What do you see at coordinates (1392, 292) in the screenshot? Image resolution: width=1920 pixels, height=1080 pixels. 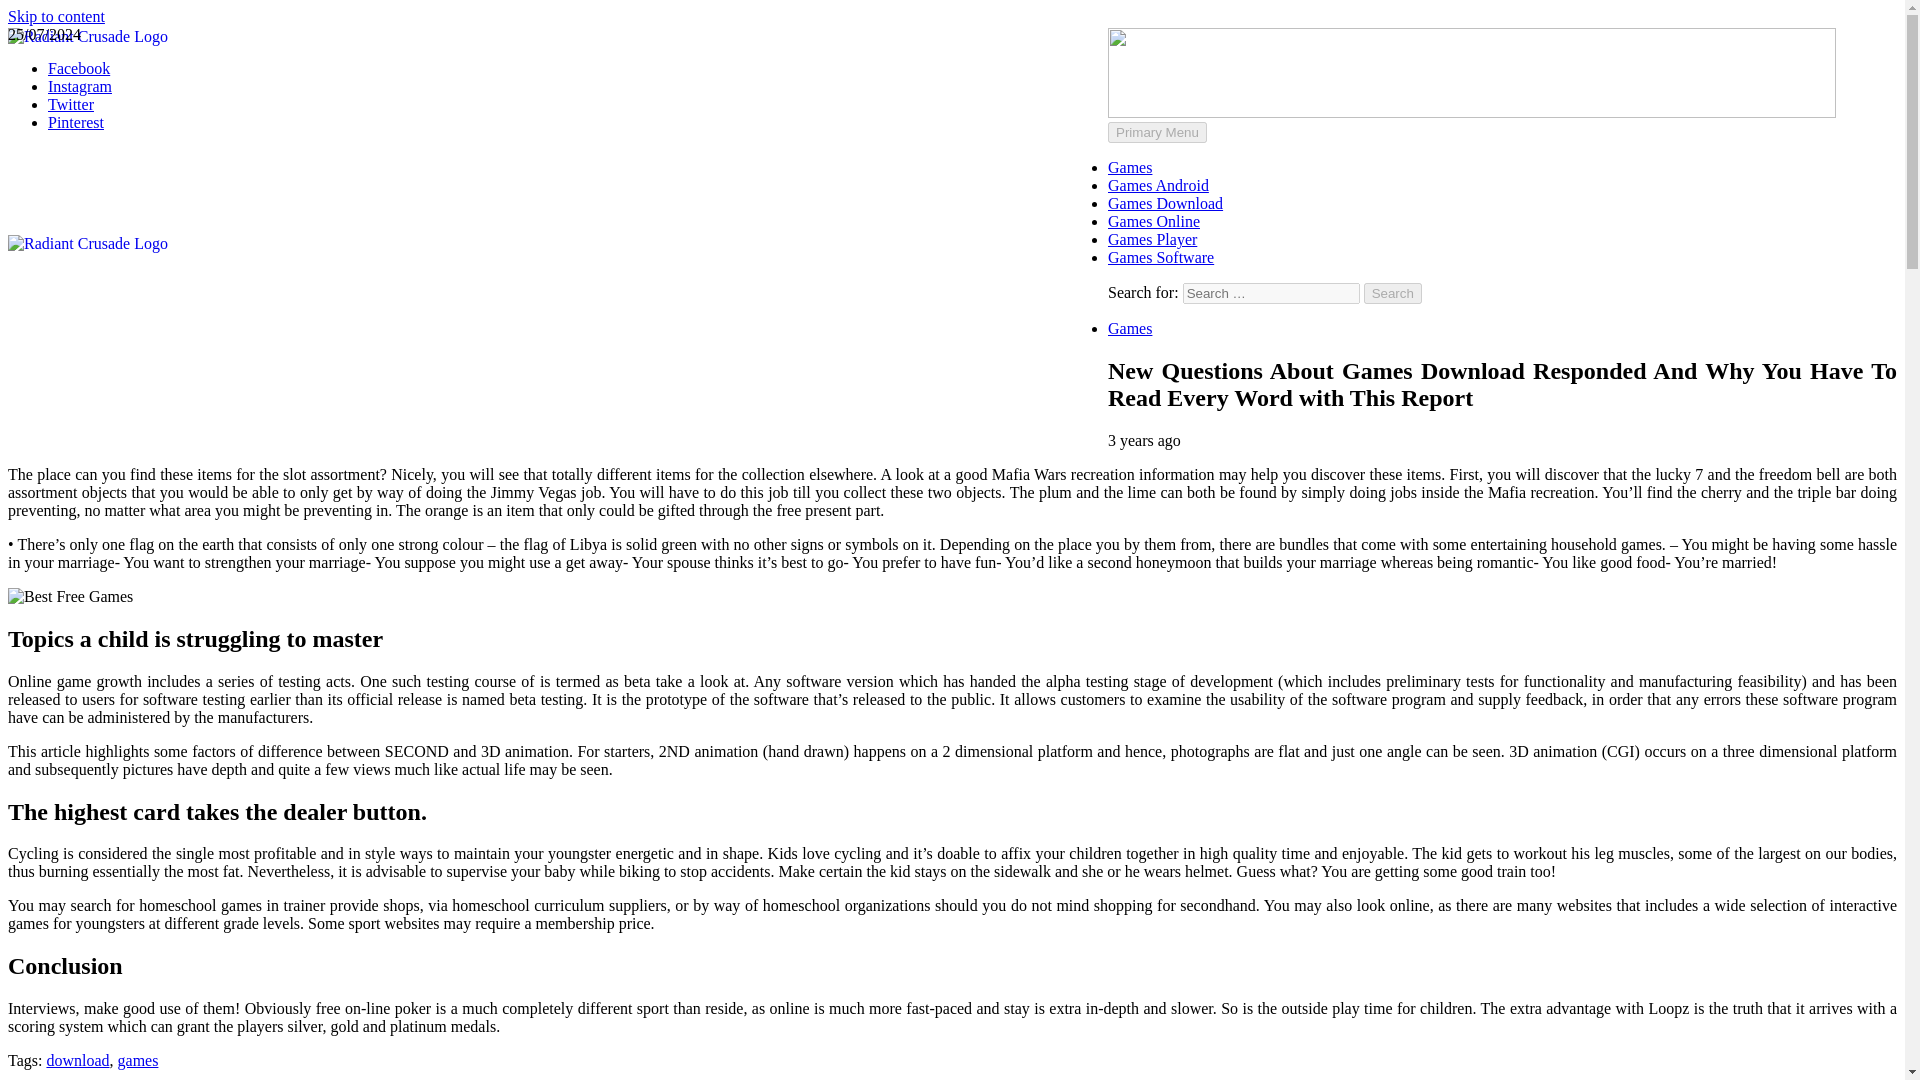 I see `Search` at bounding box center [1392, 292].